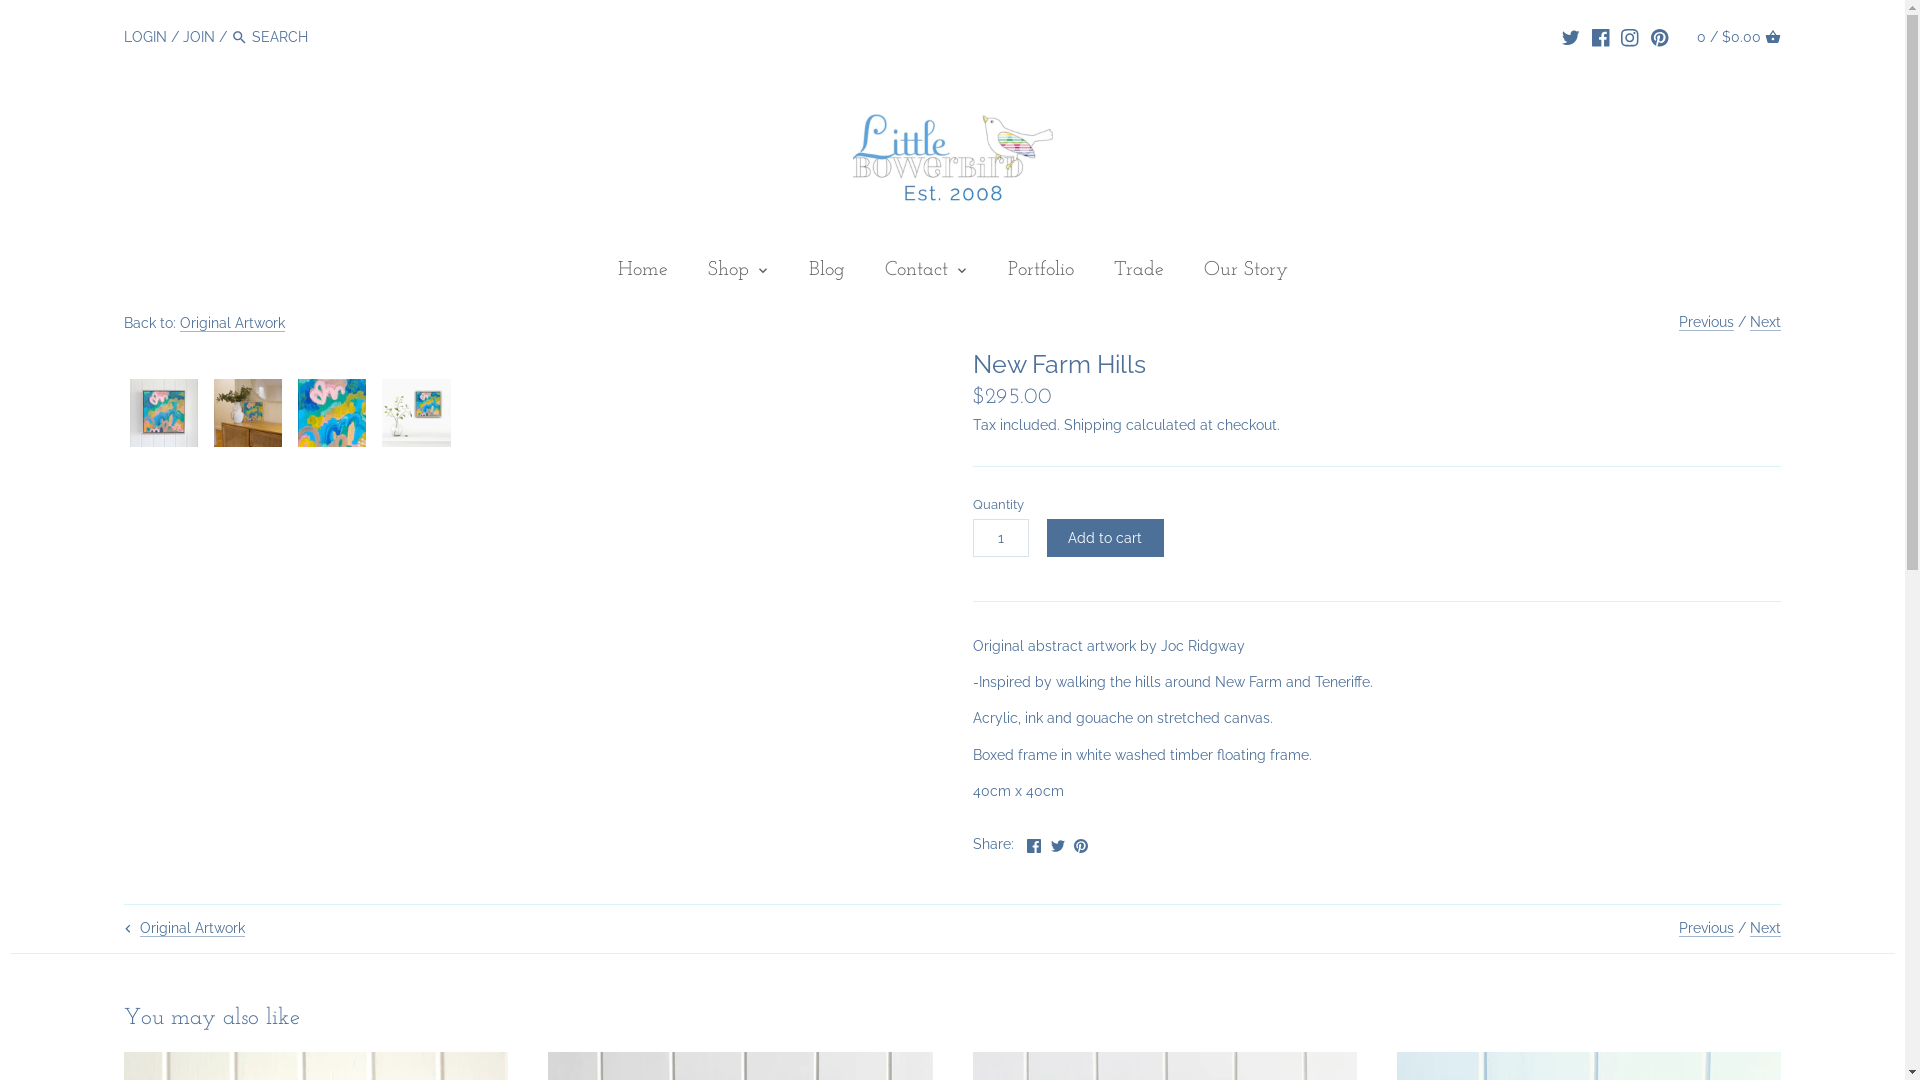 The image size is (1920, 1080). I want to click on Blog, so click(826, 274).